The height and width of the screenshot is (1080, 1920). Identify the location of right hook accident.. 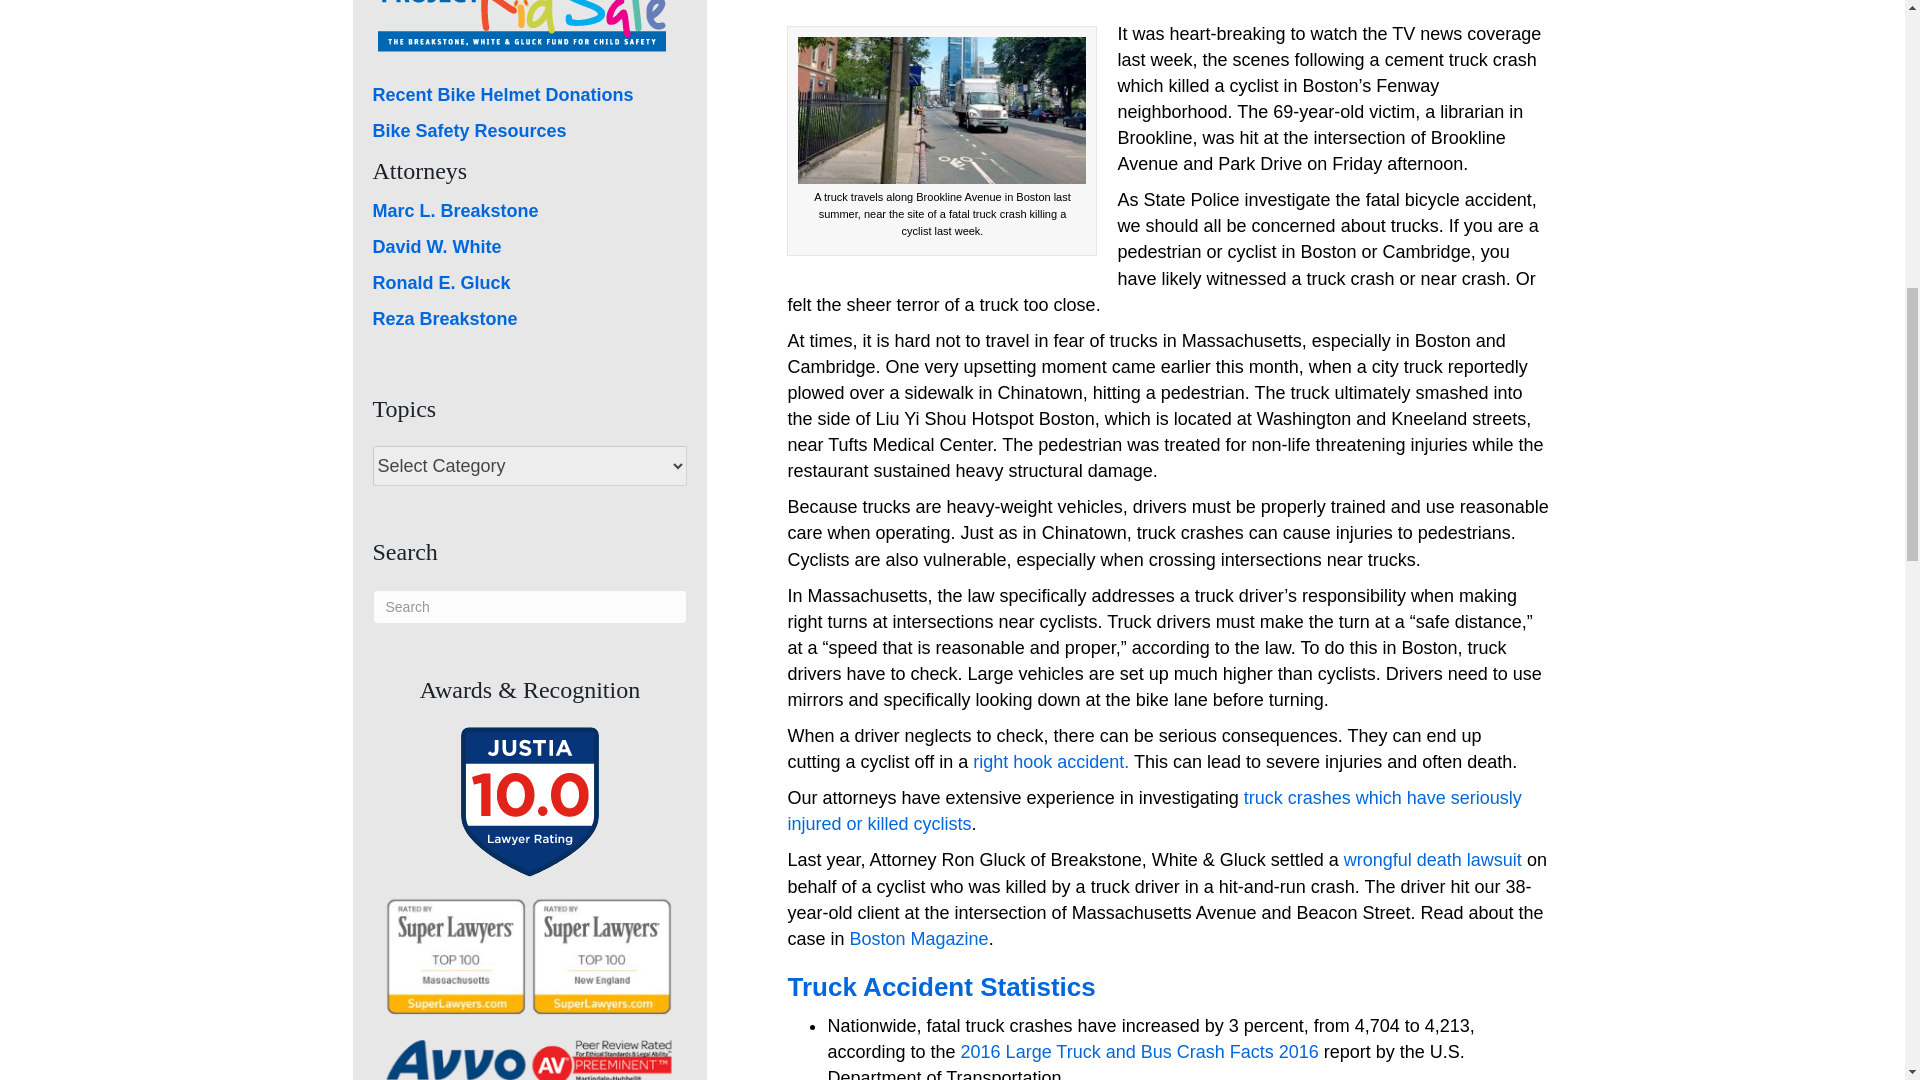
(1050, 762).